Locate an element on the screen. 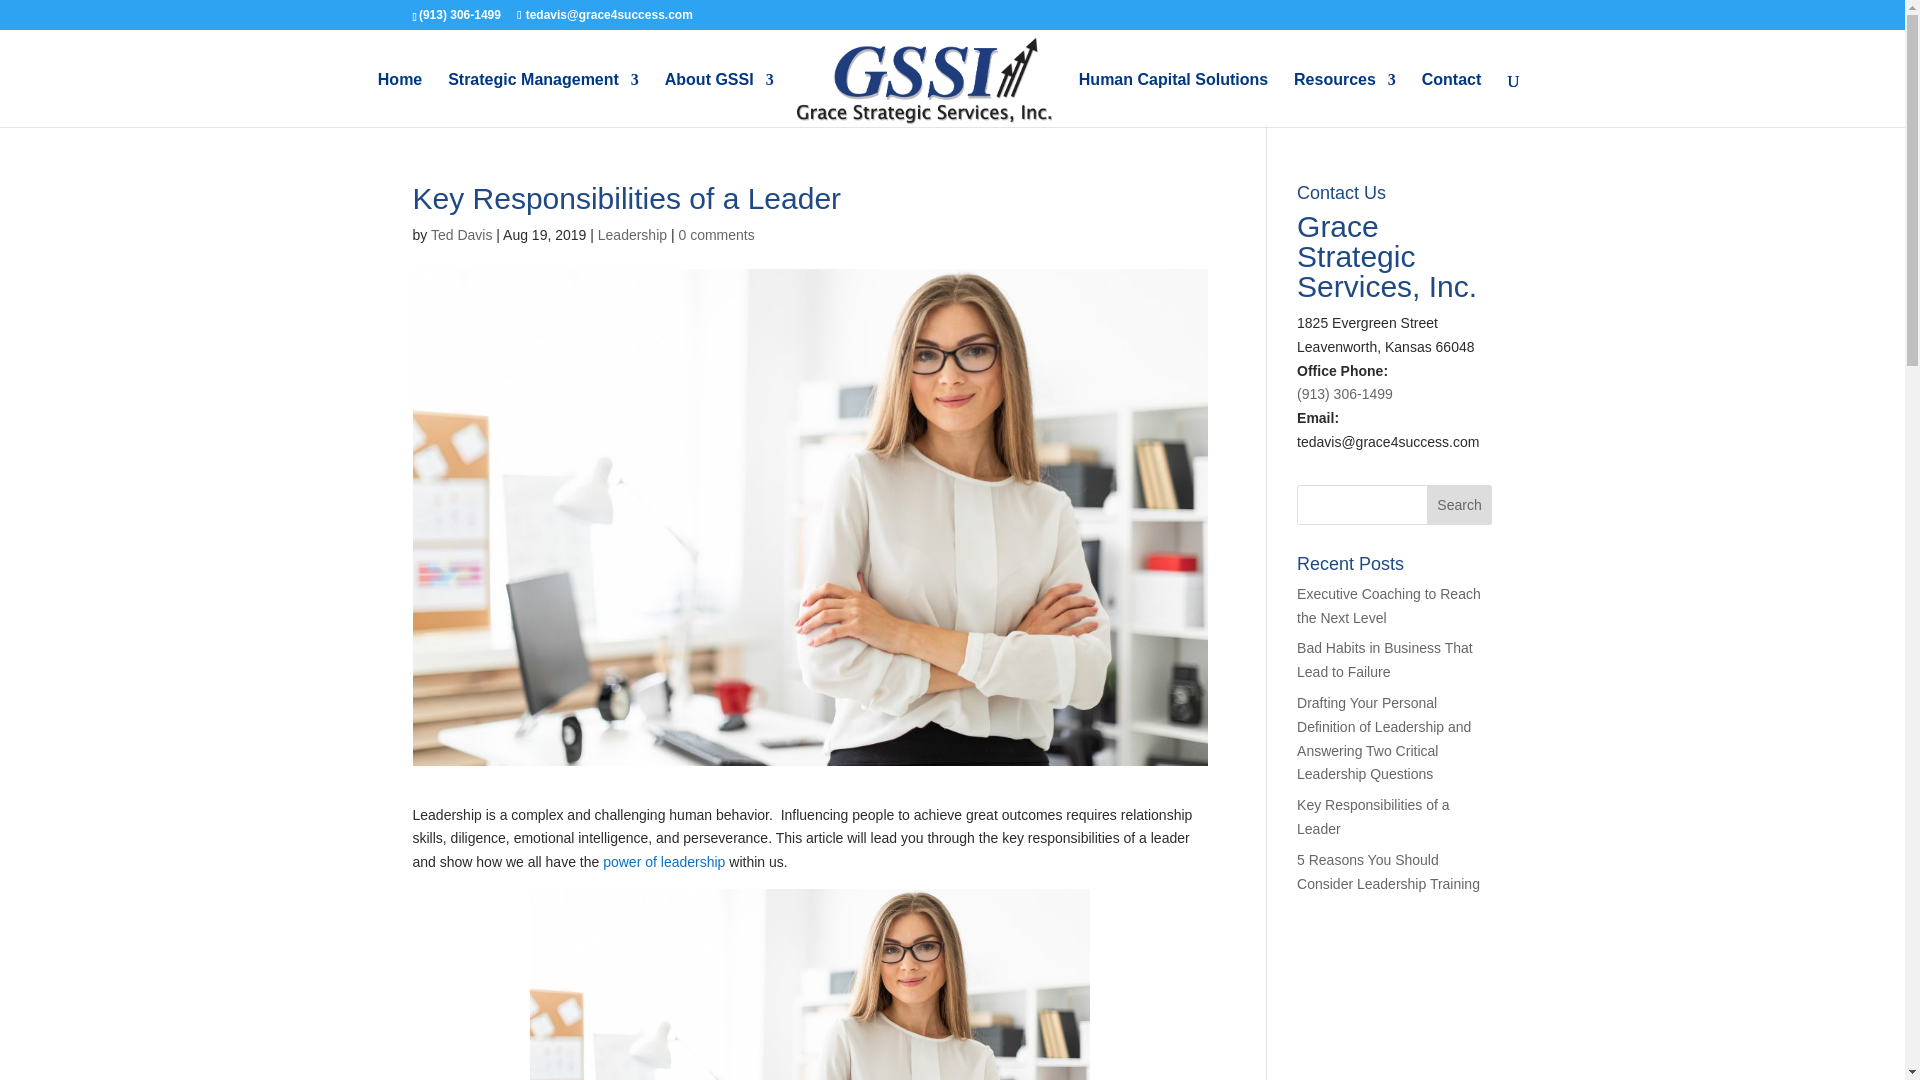 Image resolution: width=1920 pixels, height=1080 pixels. Contact is located at coordinates (1452, 100).